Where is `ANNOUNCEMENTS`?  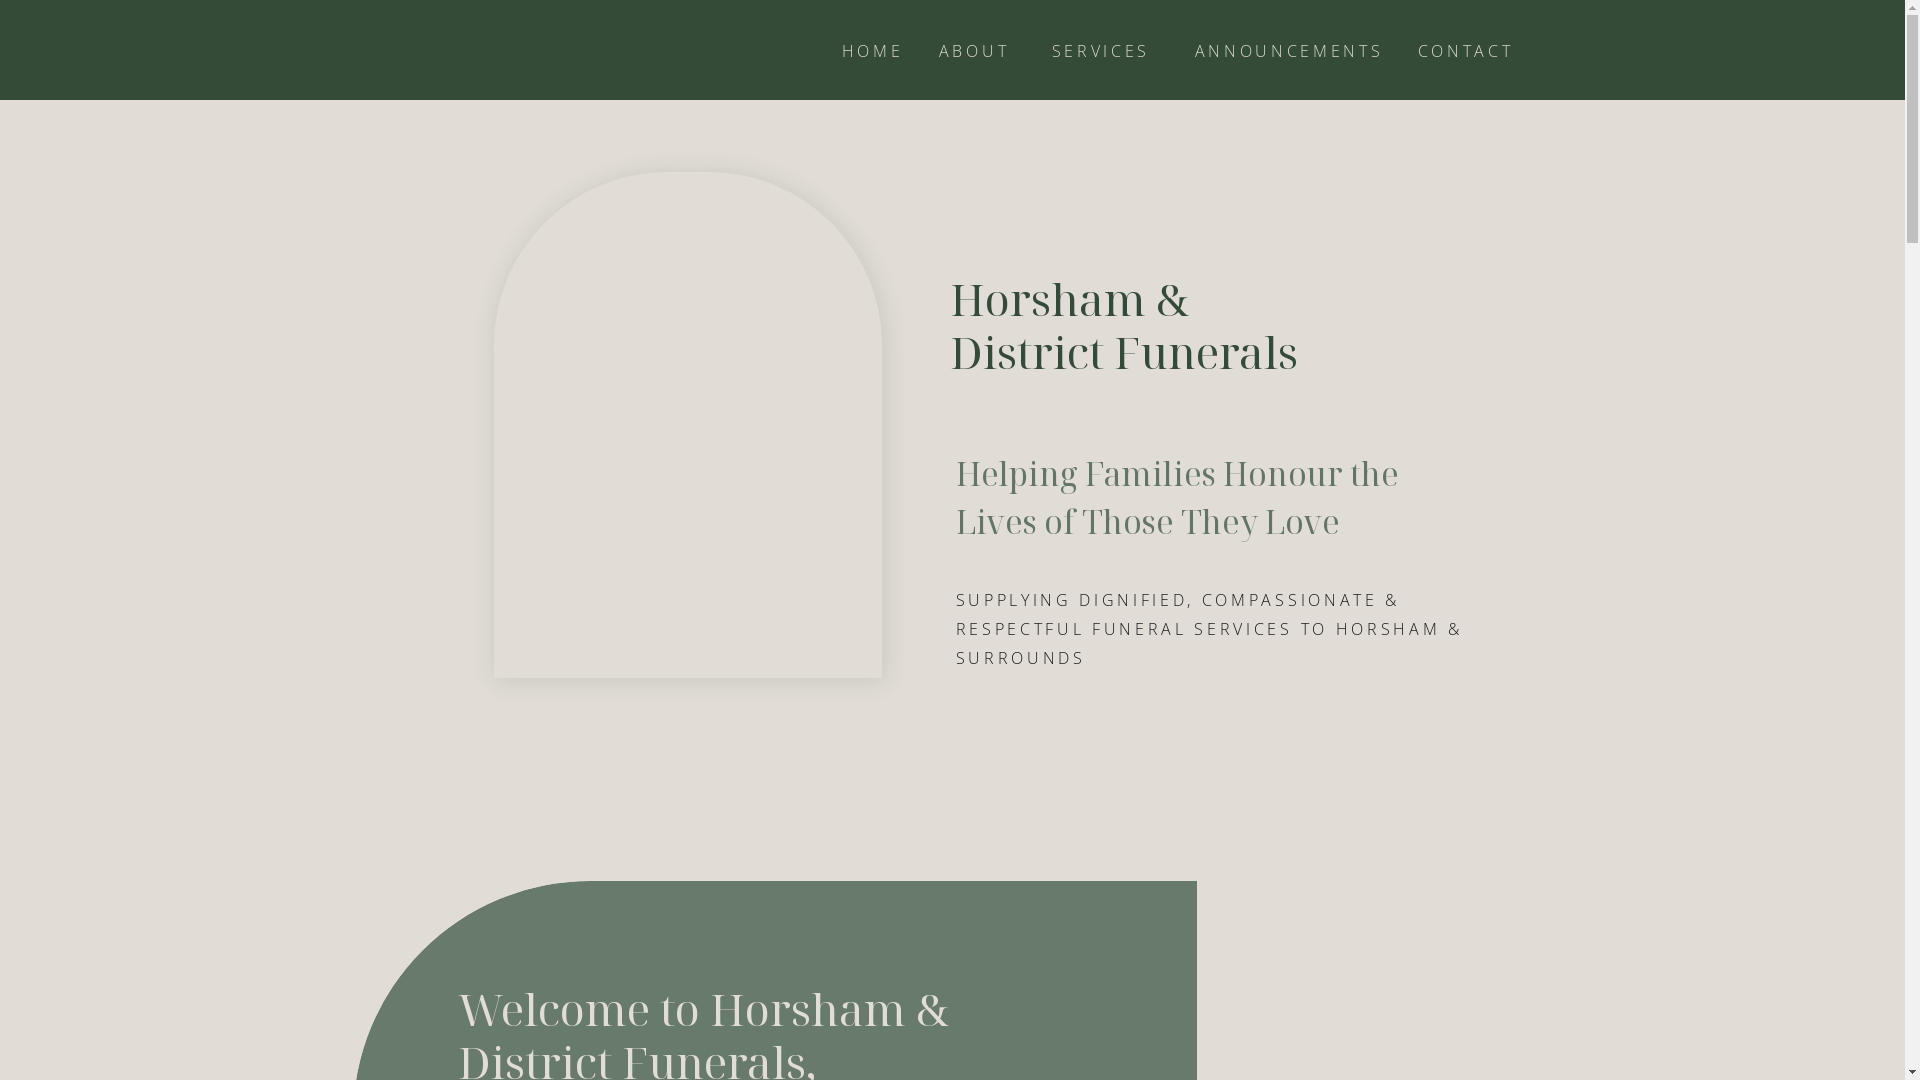 ANNOUNCEMENTS is located at coordinates (1288, 50).